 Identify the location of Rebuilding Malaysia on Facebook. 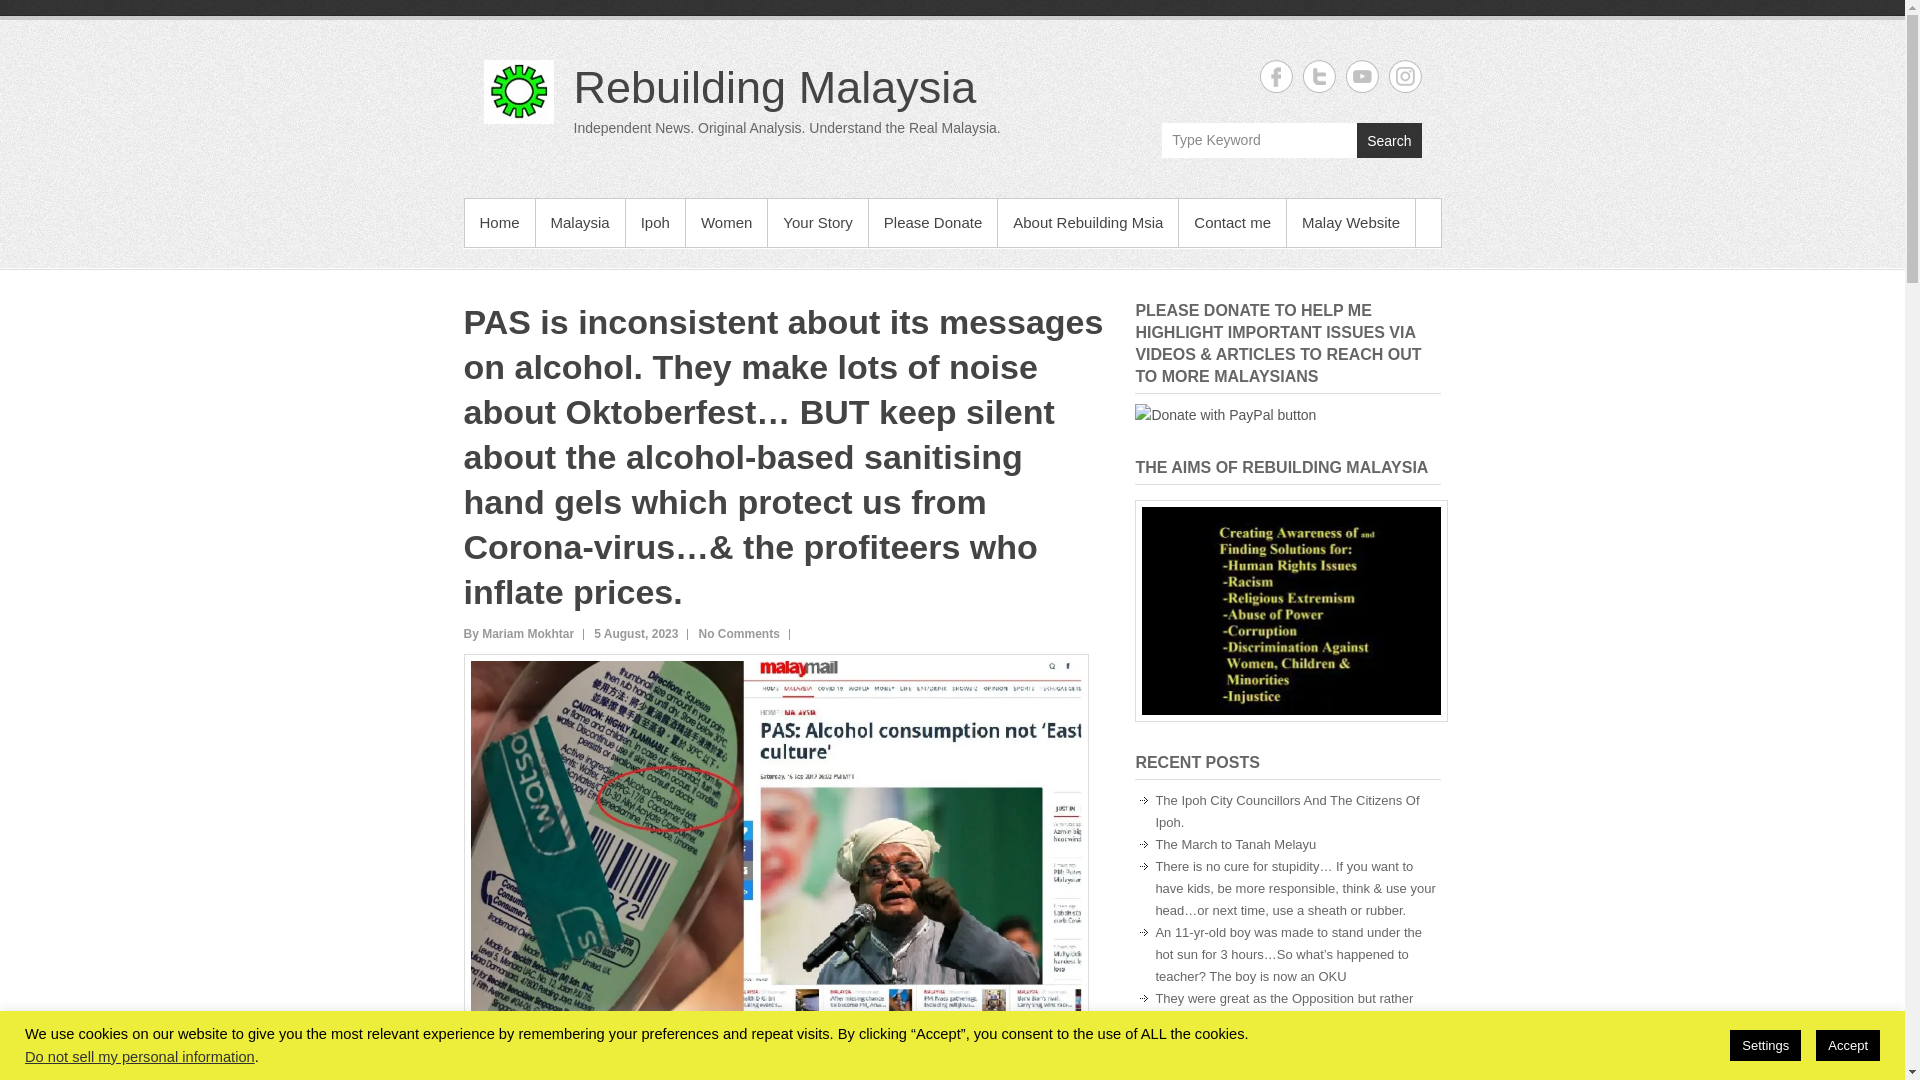
(1276, 76).